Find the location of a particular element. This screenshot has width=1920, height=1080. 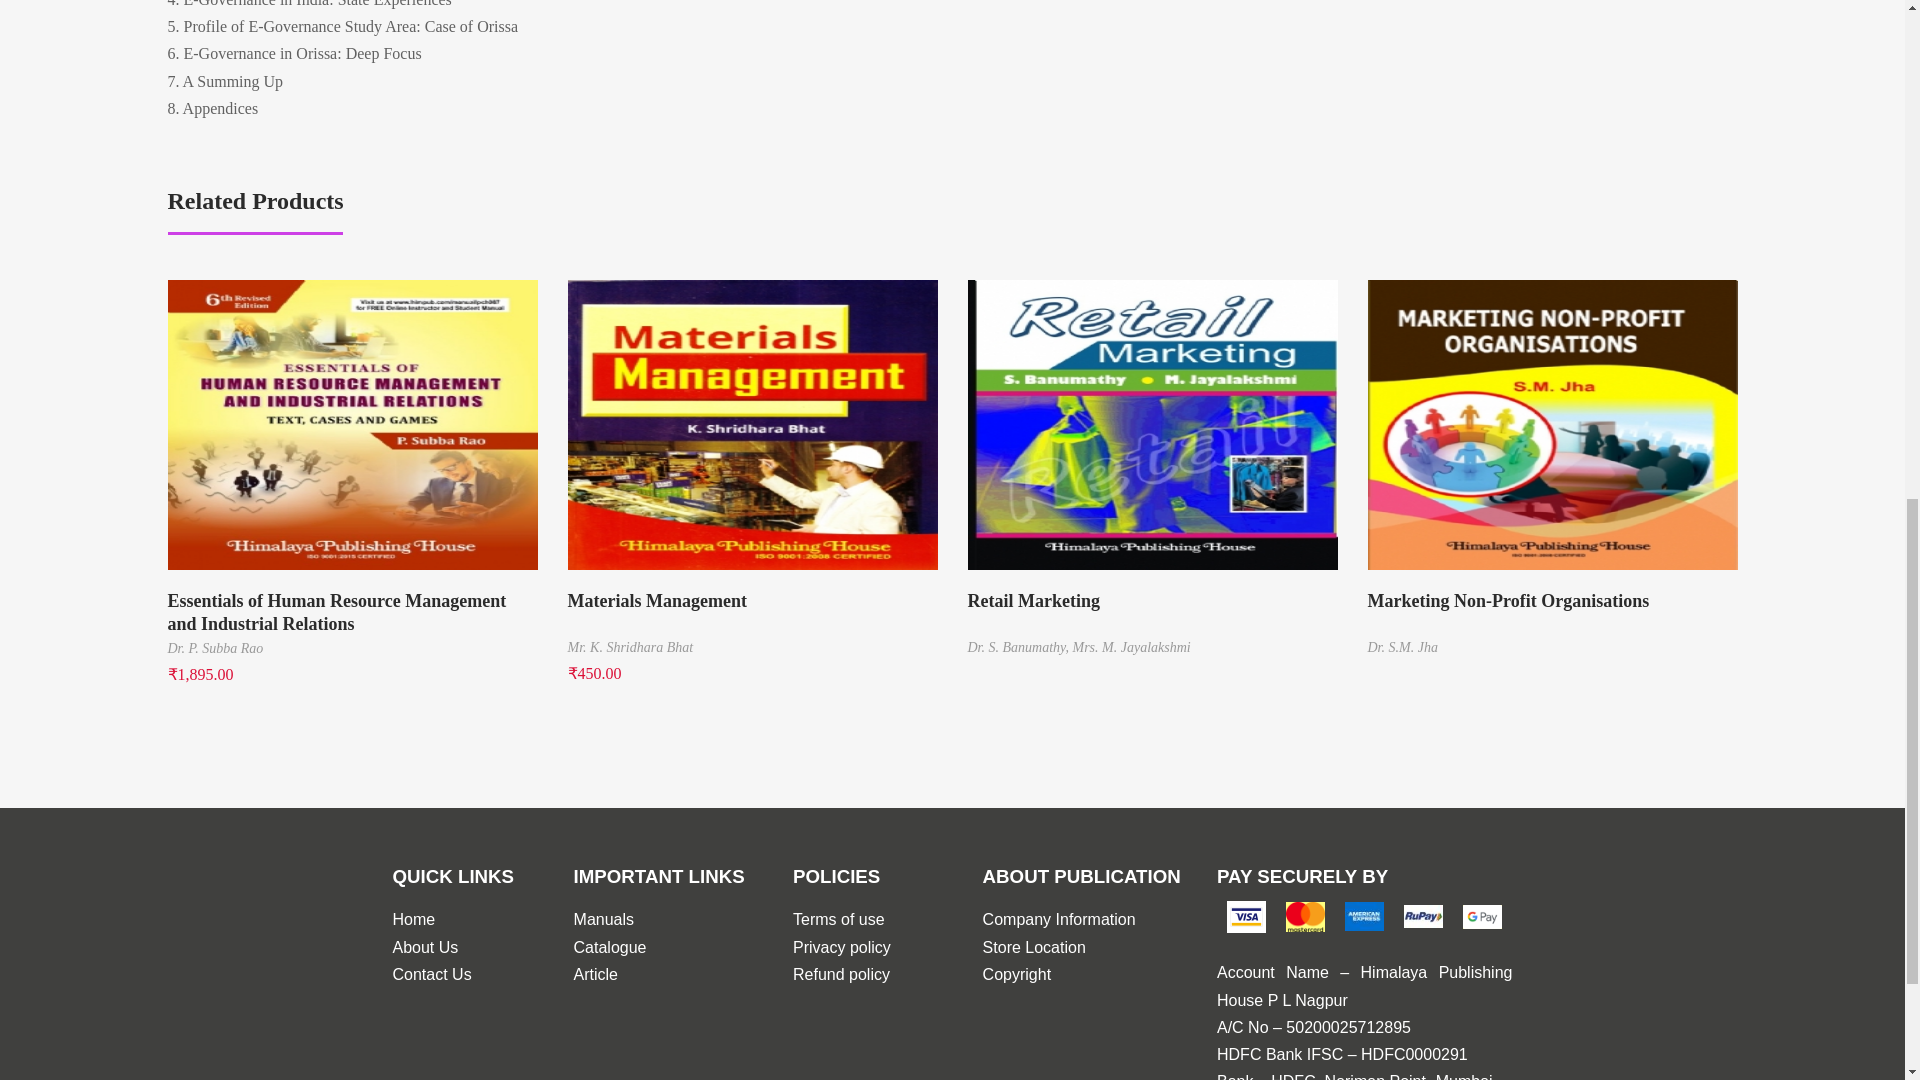

Retail Marketing is located at coordinates (1152, 612).